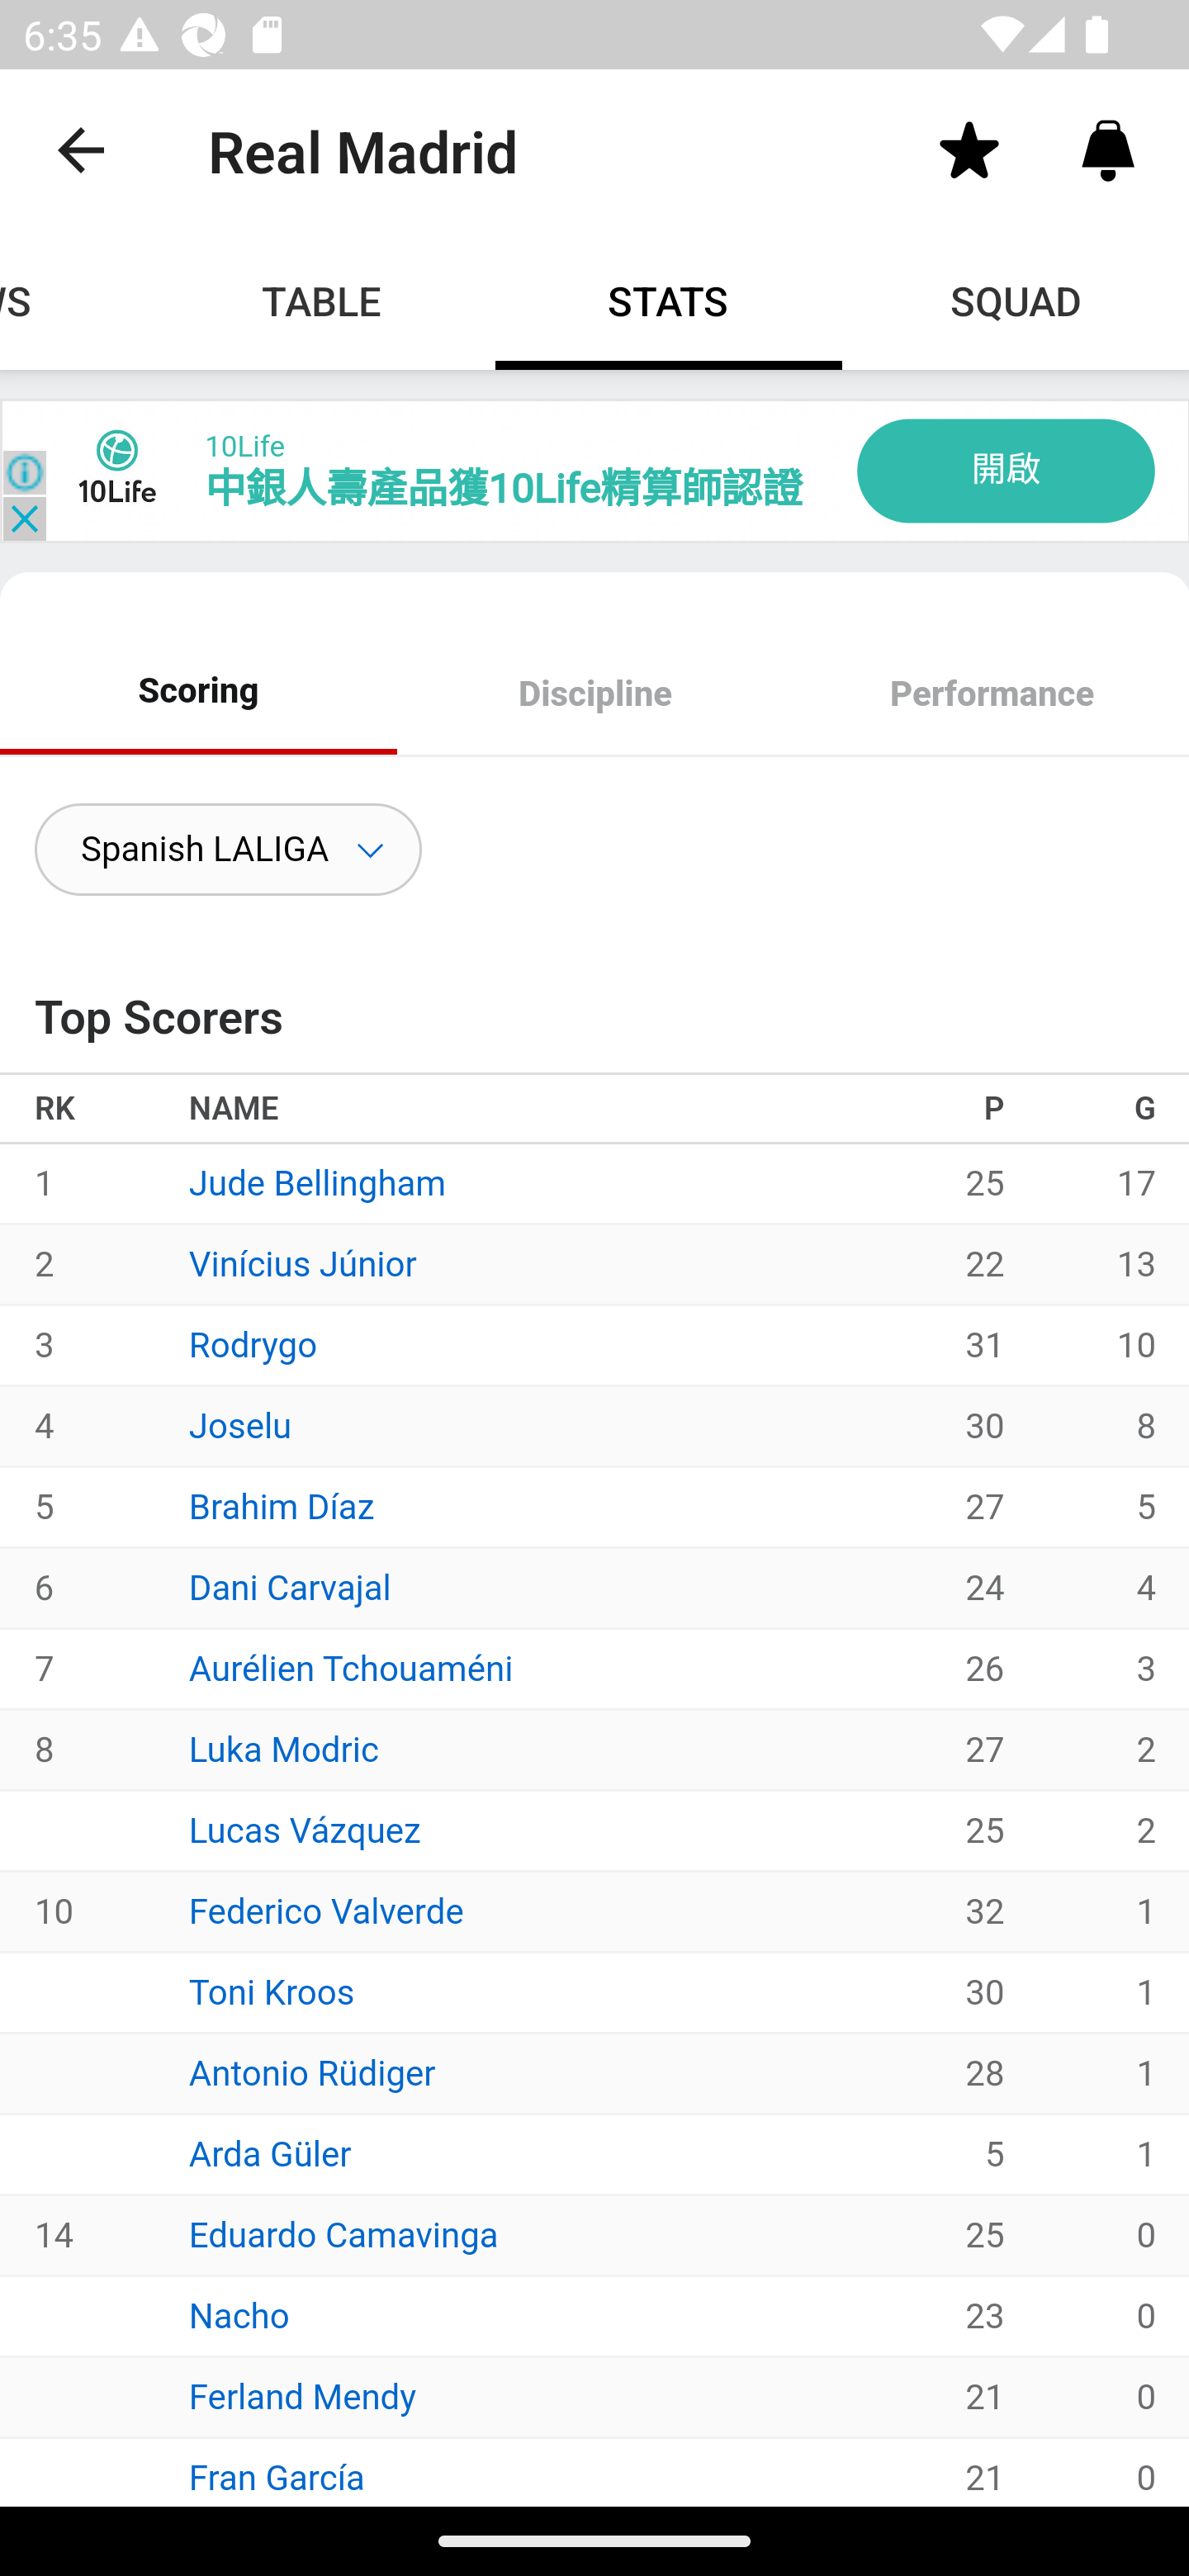  Describe the element at coordinates (302, 1263) in the screenshot. I see `Vinícius Júnior` at that location.